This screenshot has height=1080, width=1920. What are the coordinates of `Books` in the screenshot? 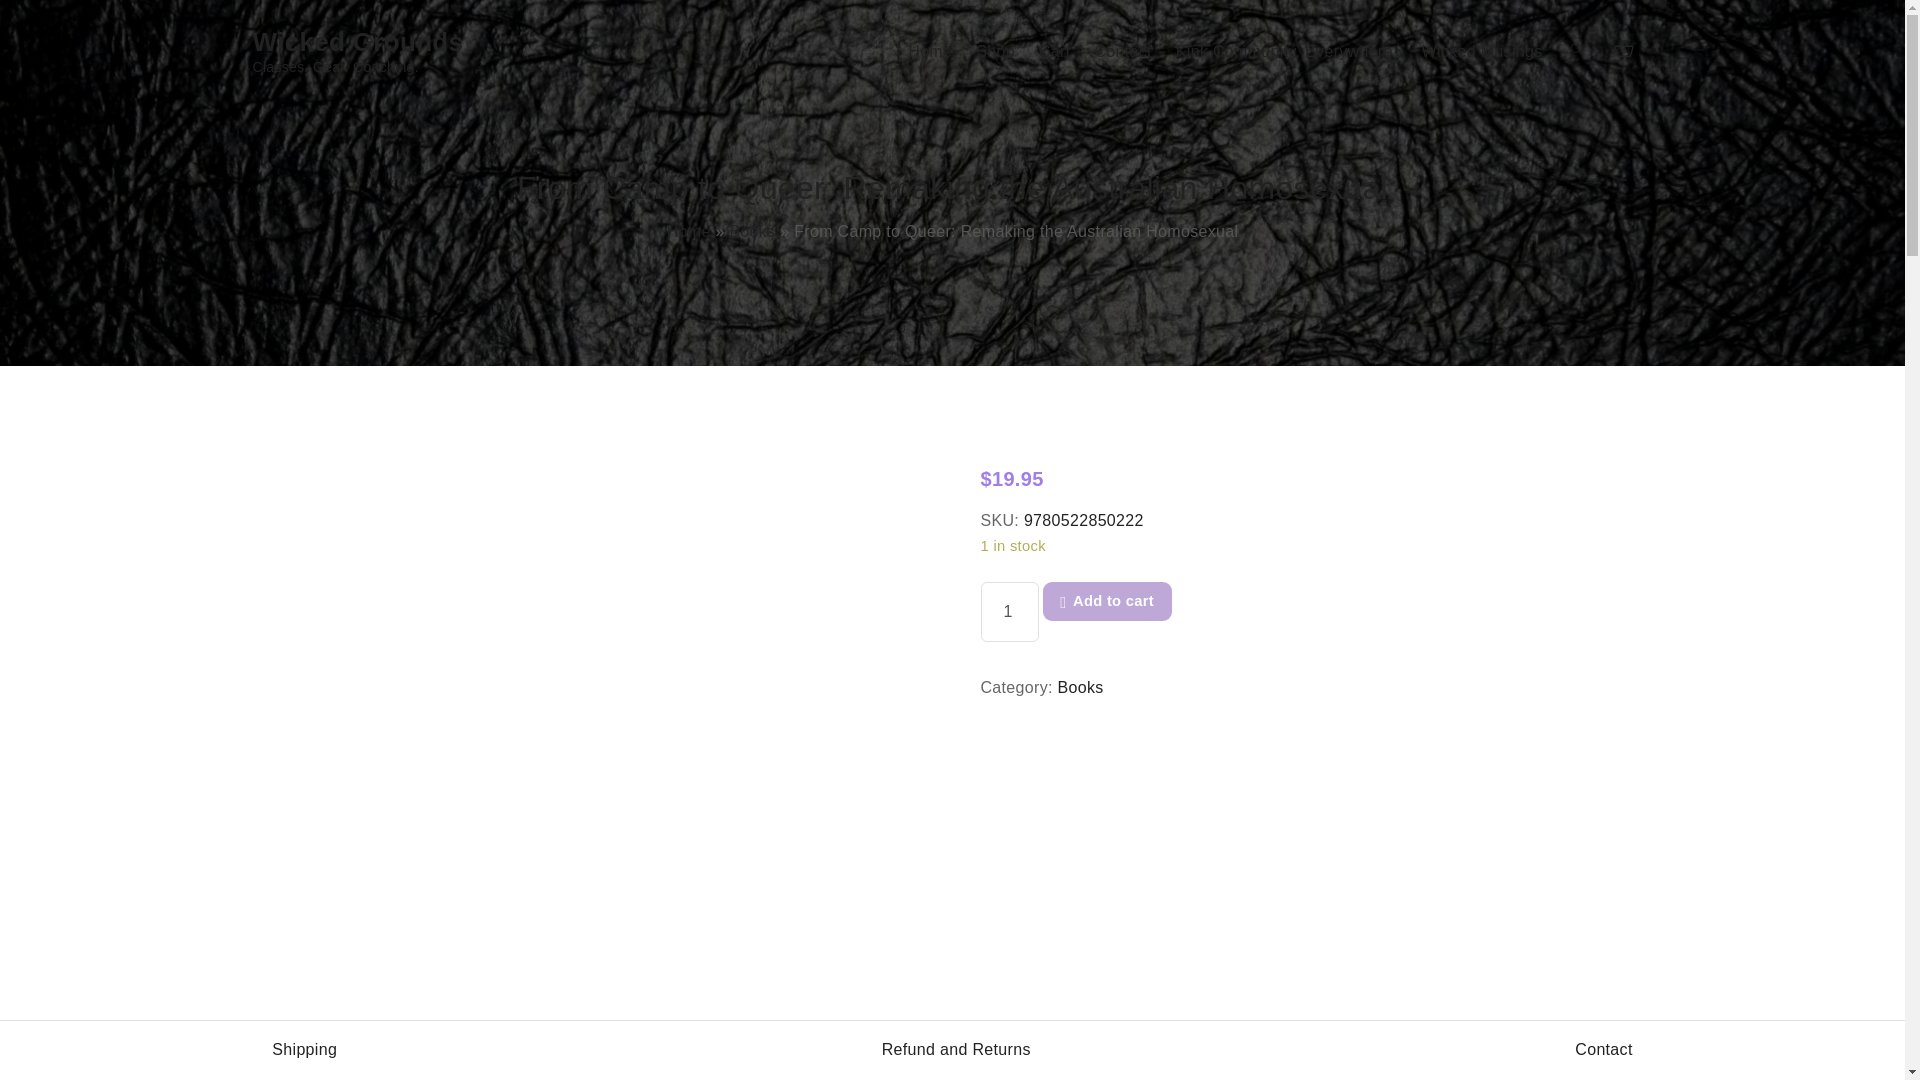 It's located at (956, 1050).